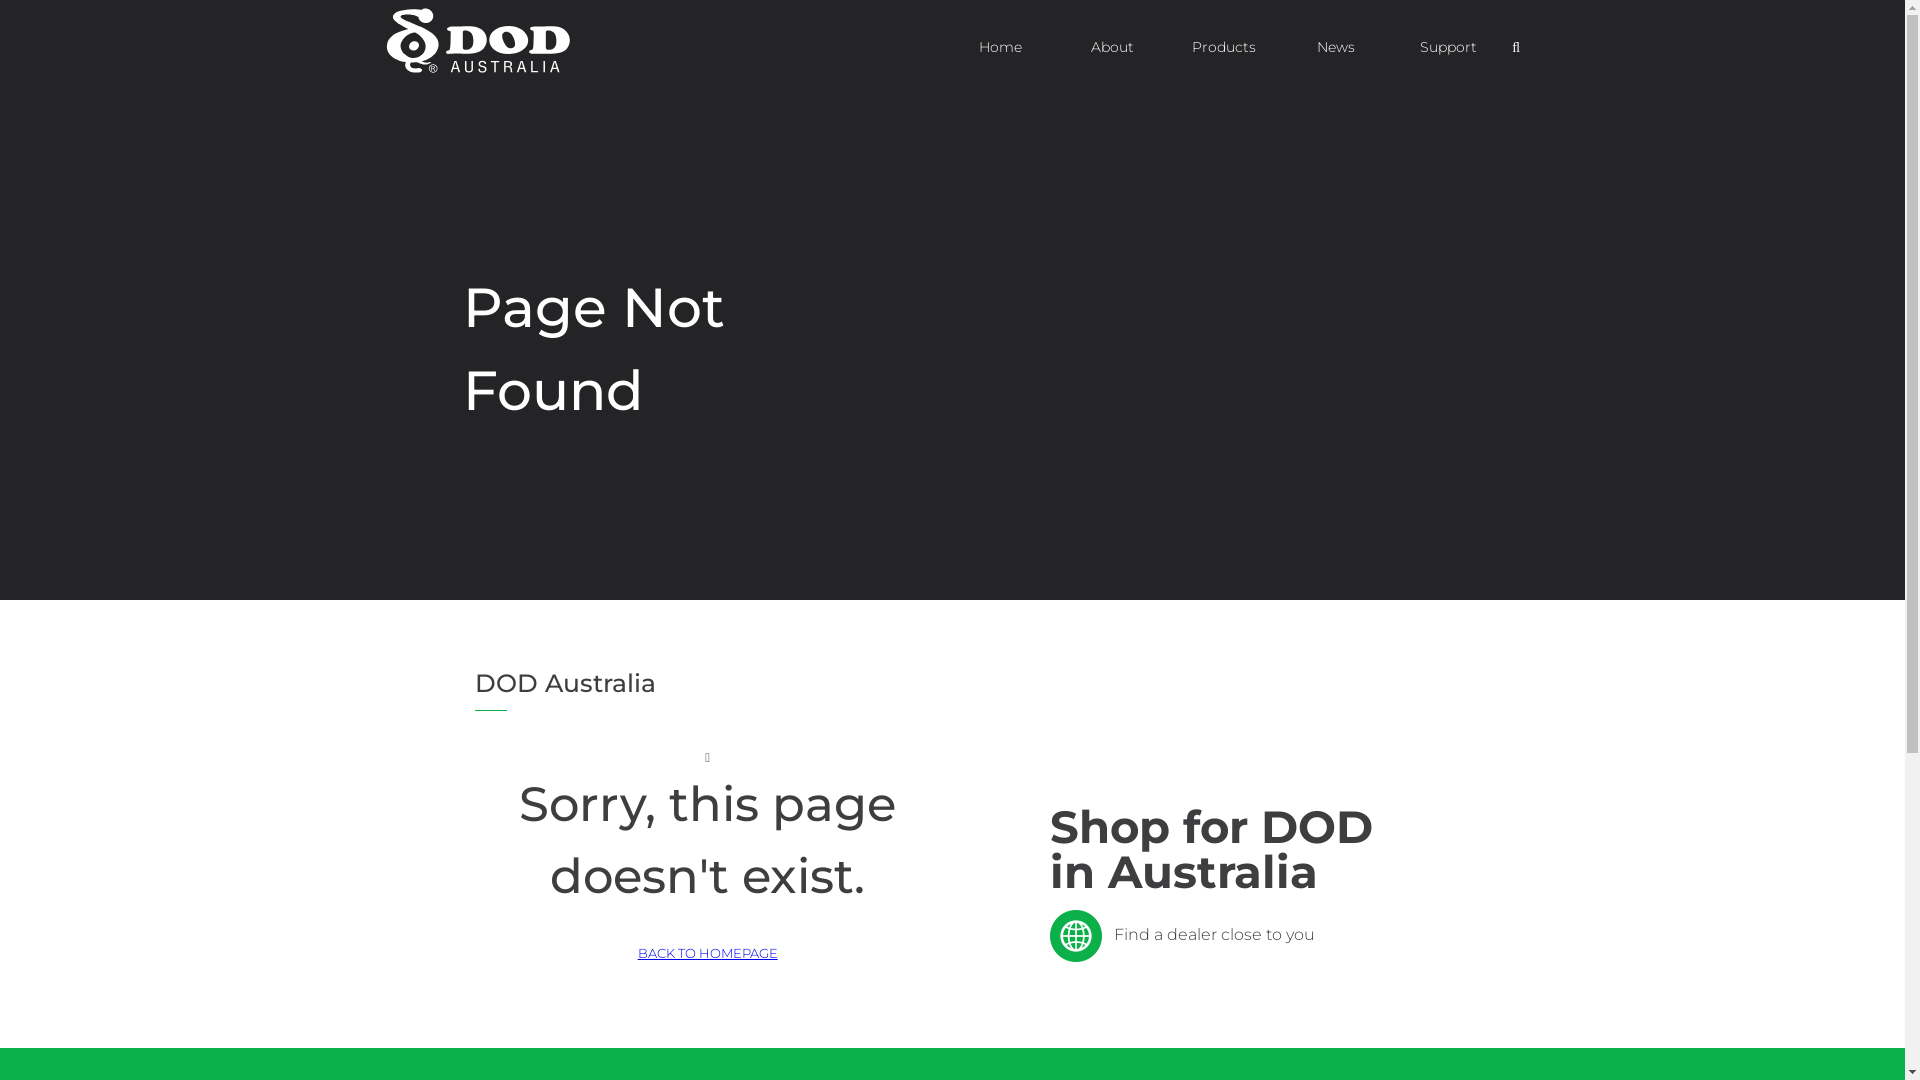 Image resolution: width=1920 pixels, height=1080 pixels. Describe the element at coordinates (1182, 934) in the screenshot. I see `Find a dealer close to you` at that location.